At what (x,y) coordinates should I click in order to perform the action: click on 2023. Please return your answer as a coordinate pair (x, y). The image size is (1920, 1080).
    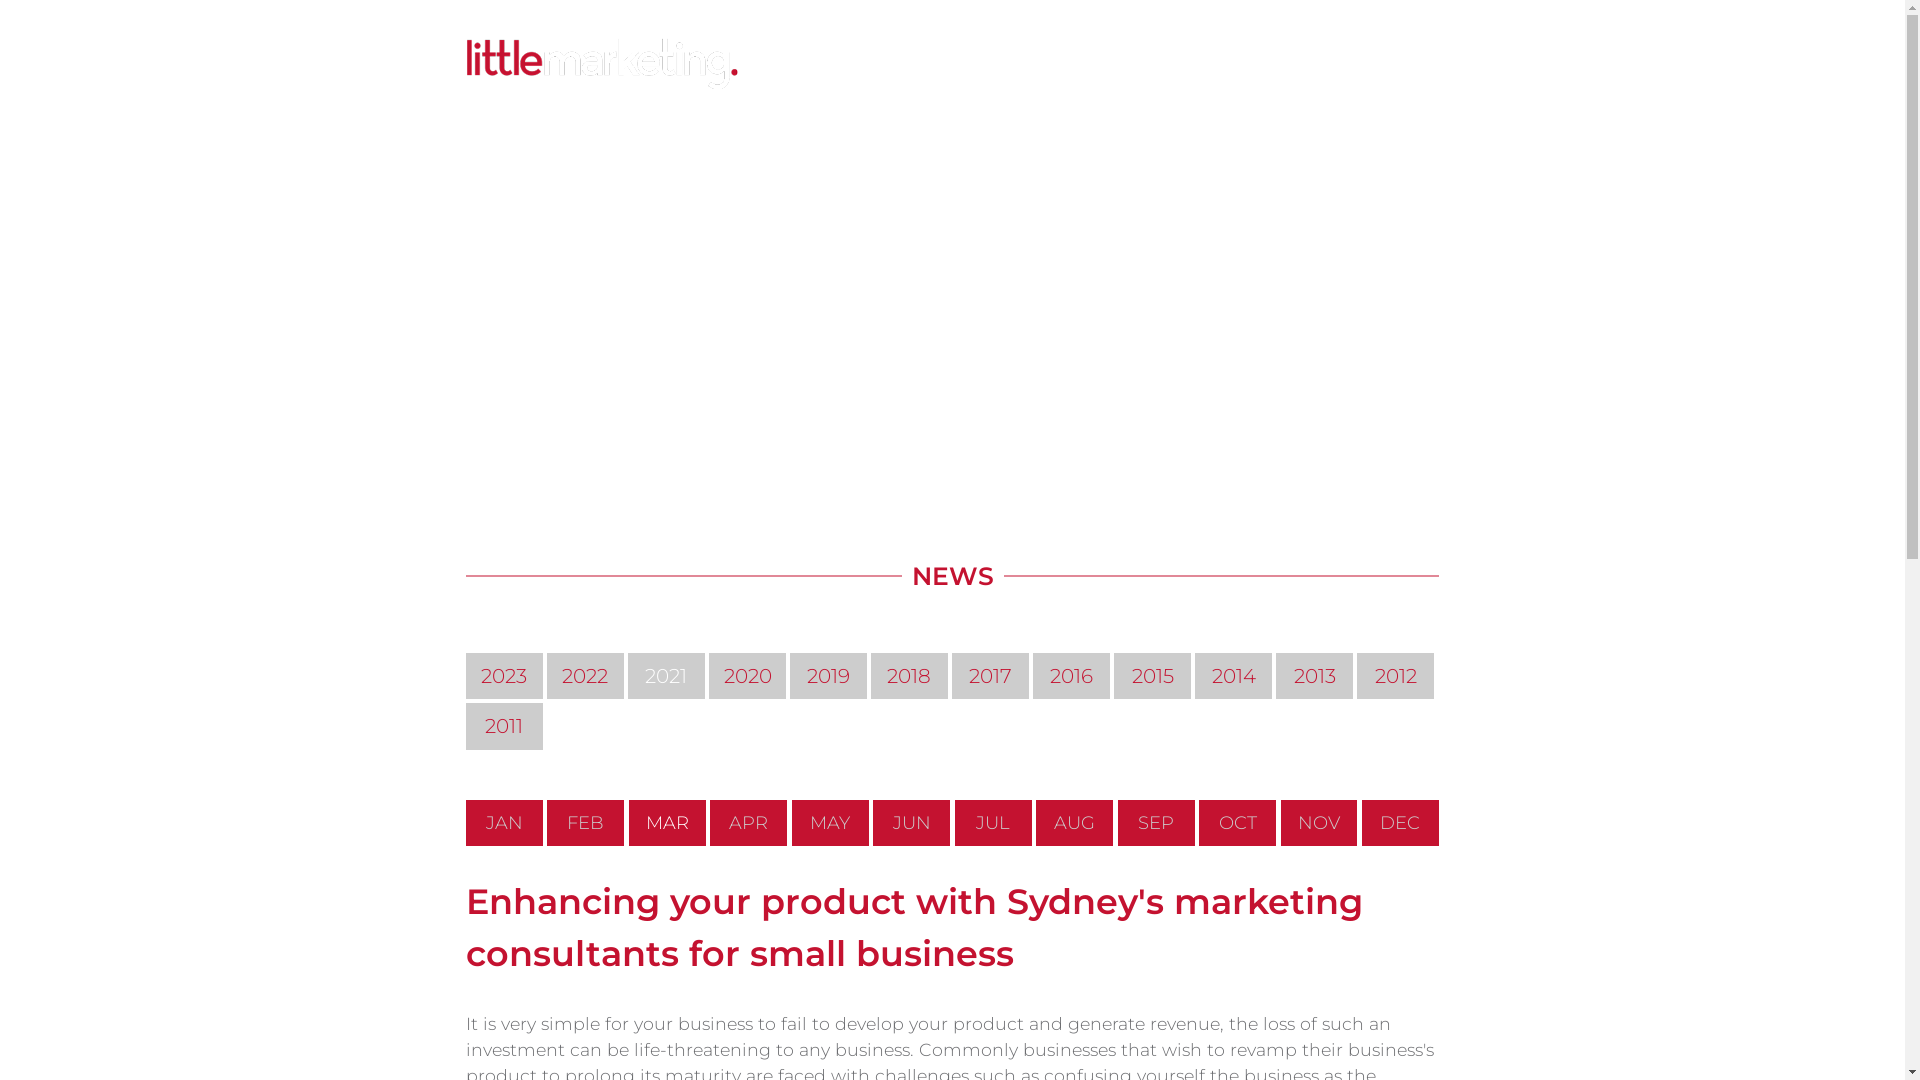
    Looking at the image, I should click on (504, 675).